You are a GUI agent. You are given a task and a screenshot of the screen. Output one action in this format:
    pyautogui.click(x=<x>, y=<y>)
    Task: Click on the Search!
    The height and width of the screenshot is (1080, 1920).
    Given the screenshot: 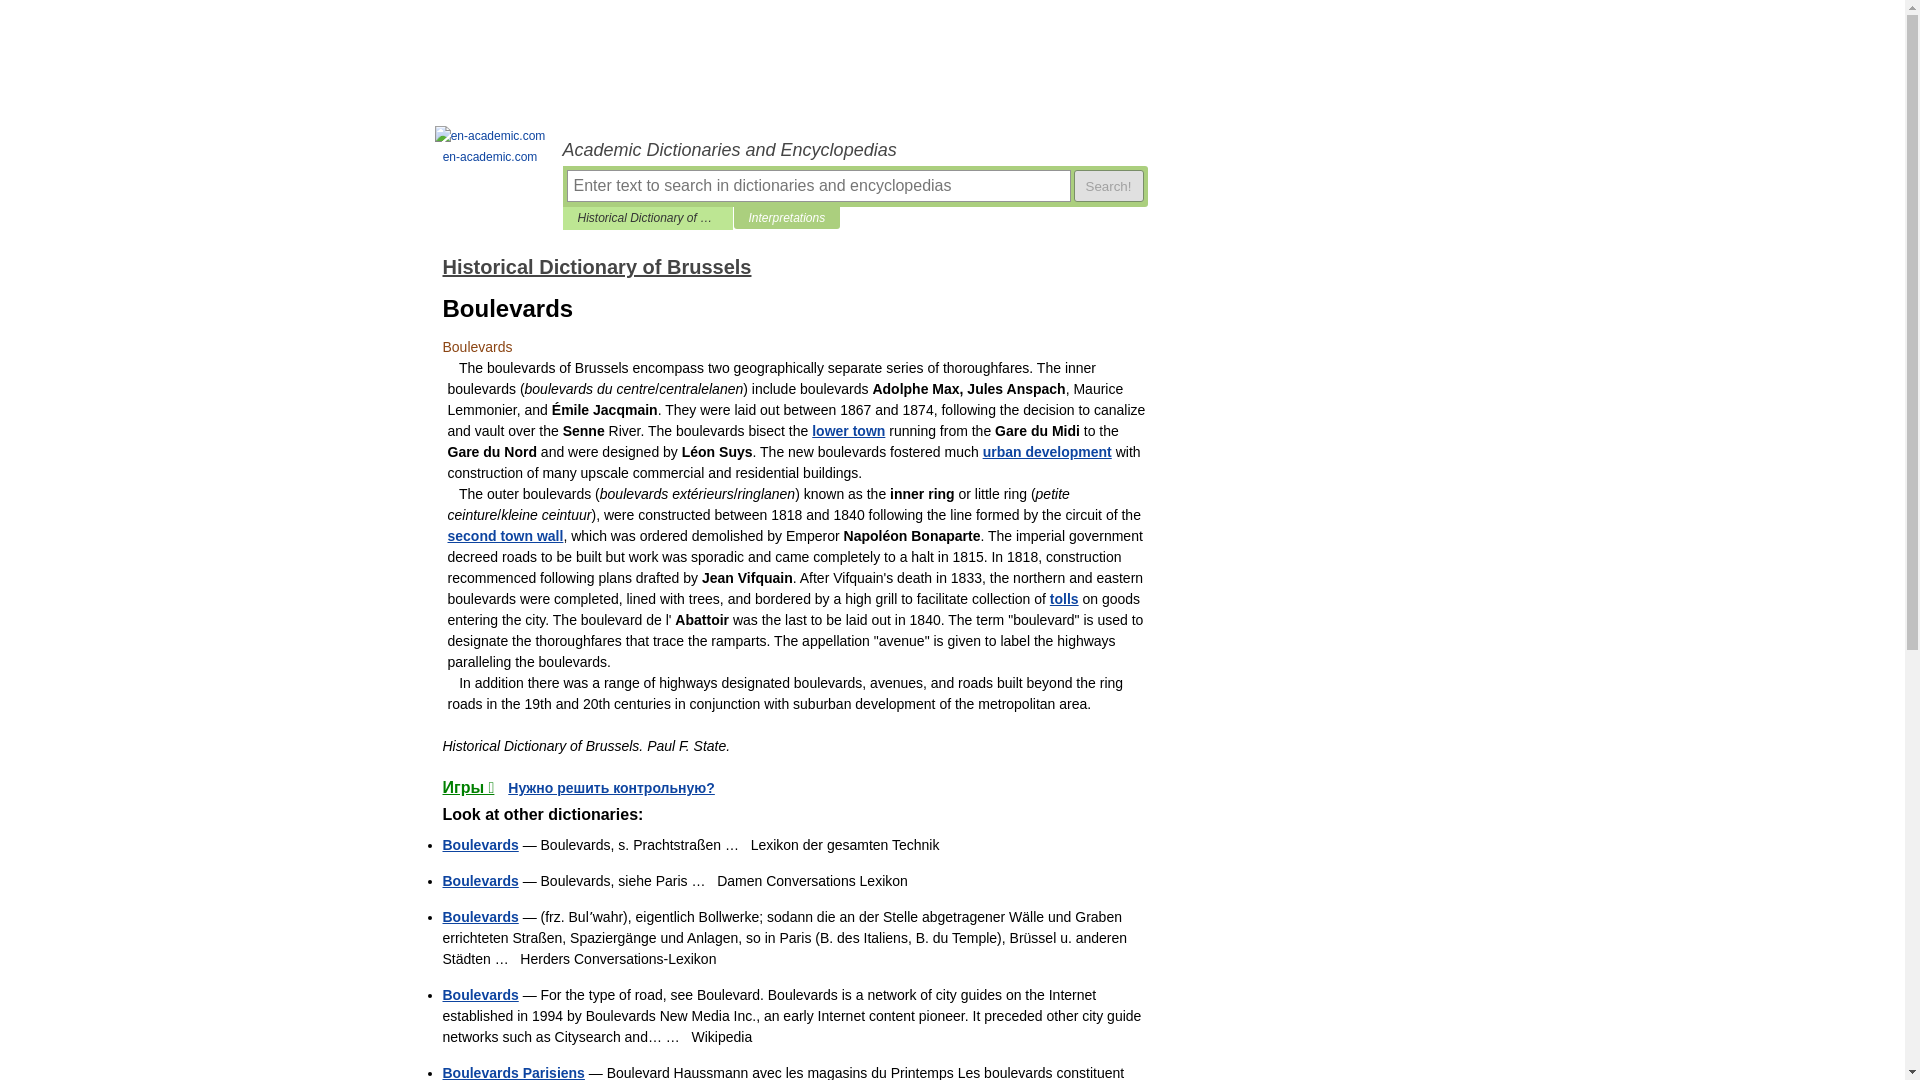 What is the action you would take?
    pyautogui.click(x=1108, y=185)
    